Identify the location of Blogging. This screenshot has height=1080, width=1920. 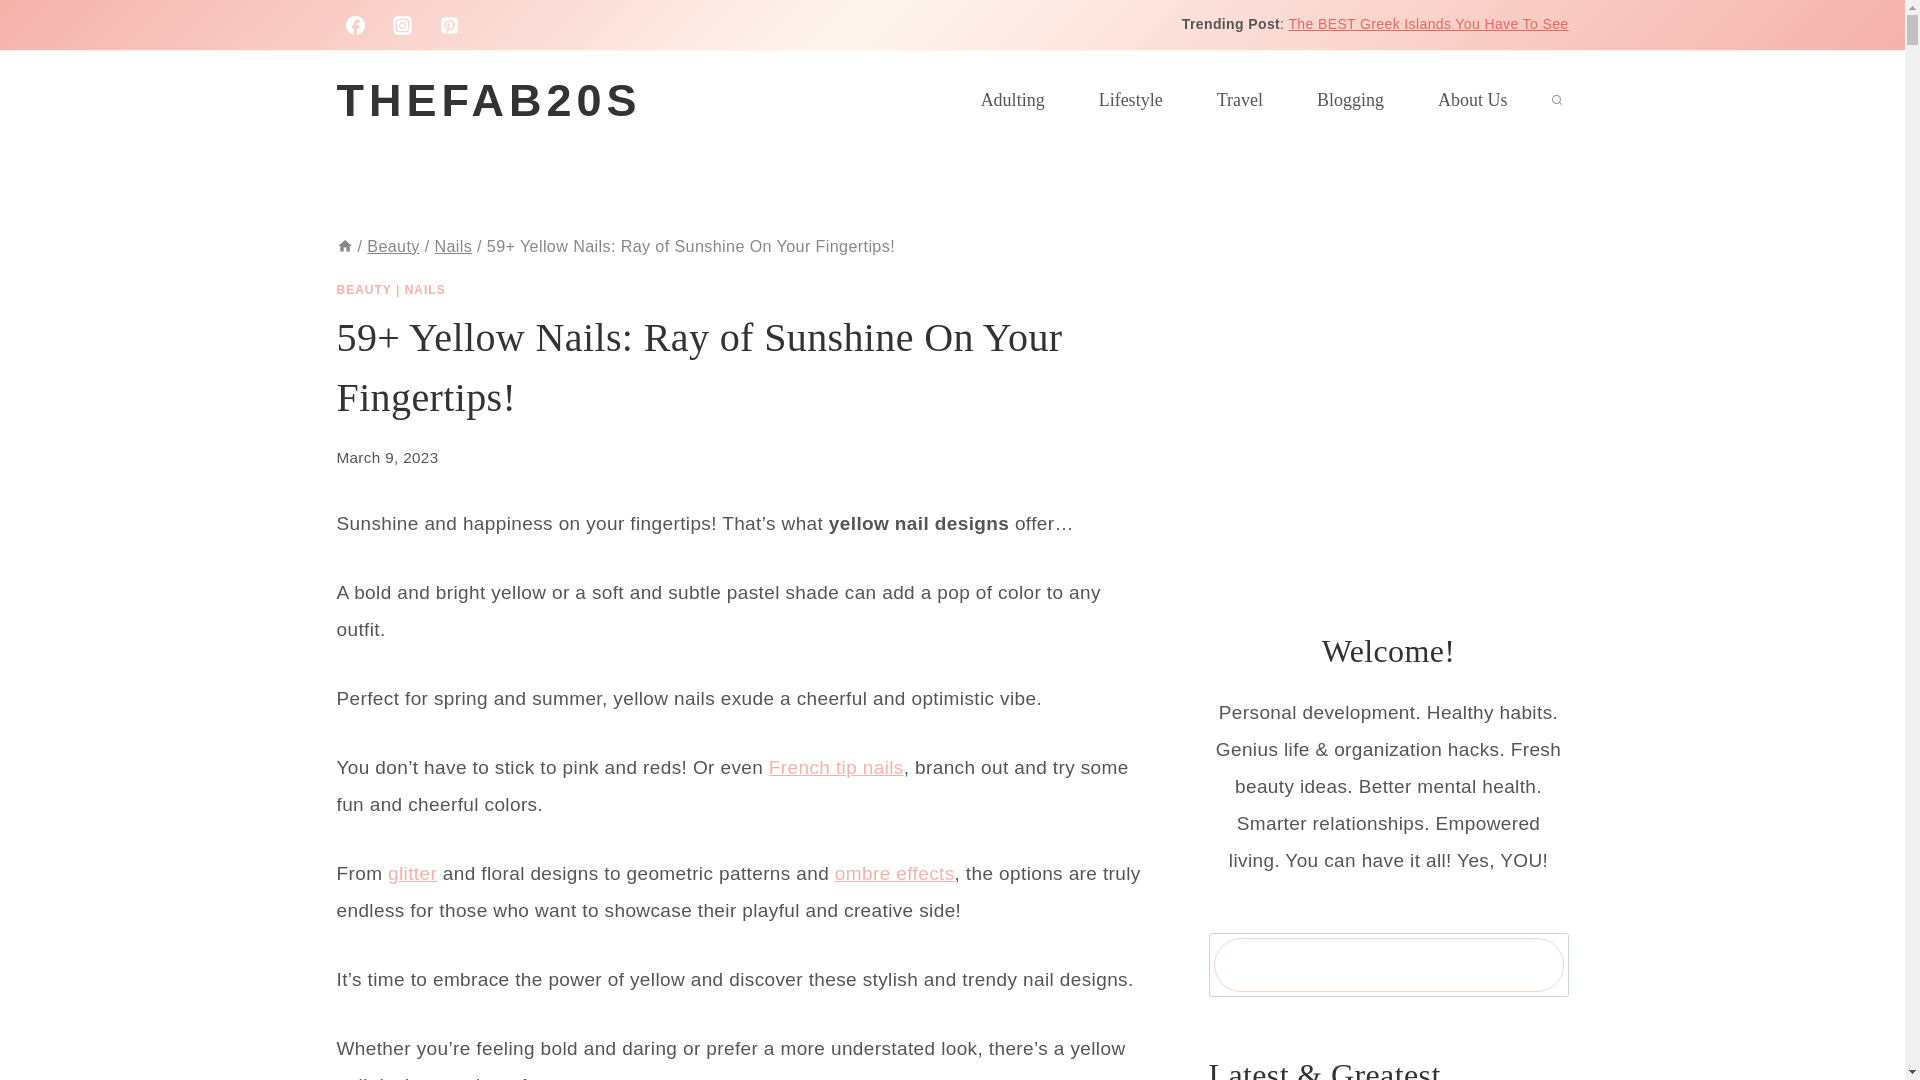
(1350, 100).